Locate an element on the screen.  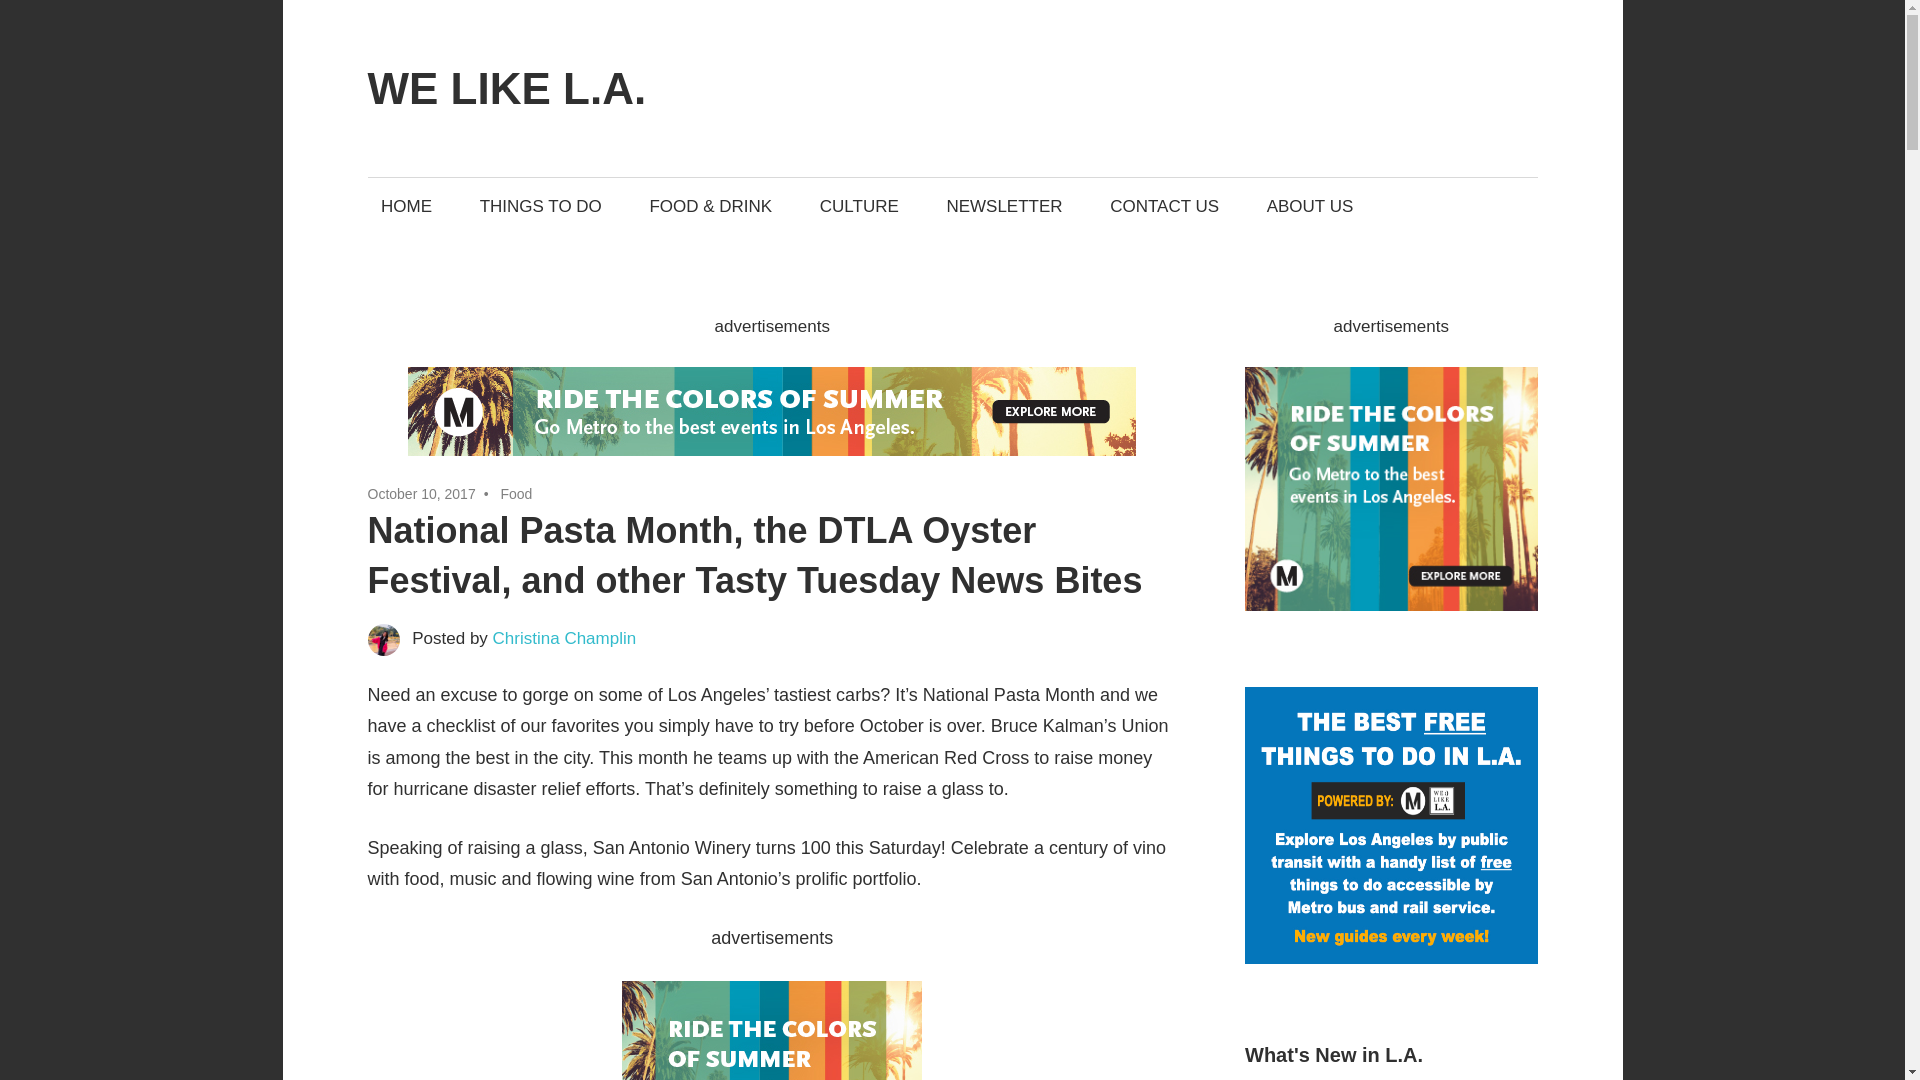
CULTURE is located at coordinates (859, 206).